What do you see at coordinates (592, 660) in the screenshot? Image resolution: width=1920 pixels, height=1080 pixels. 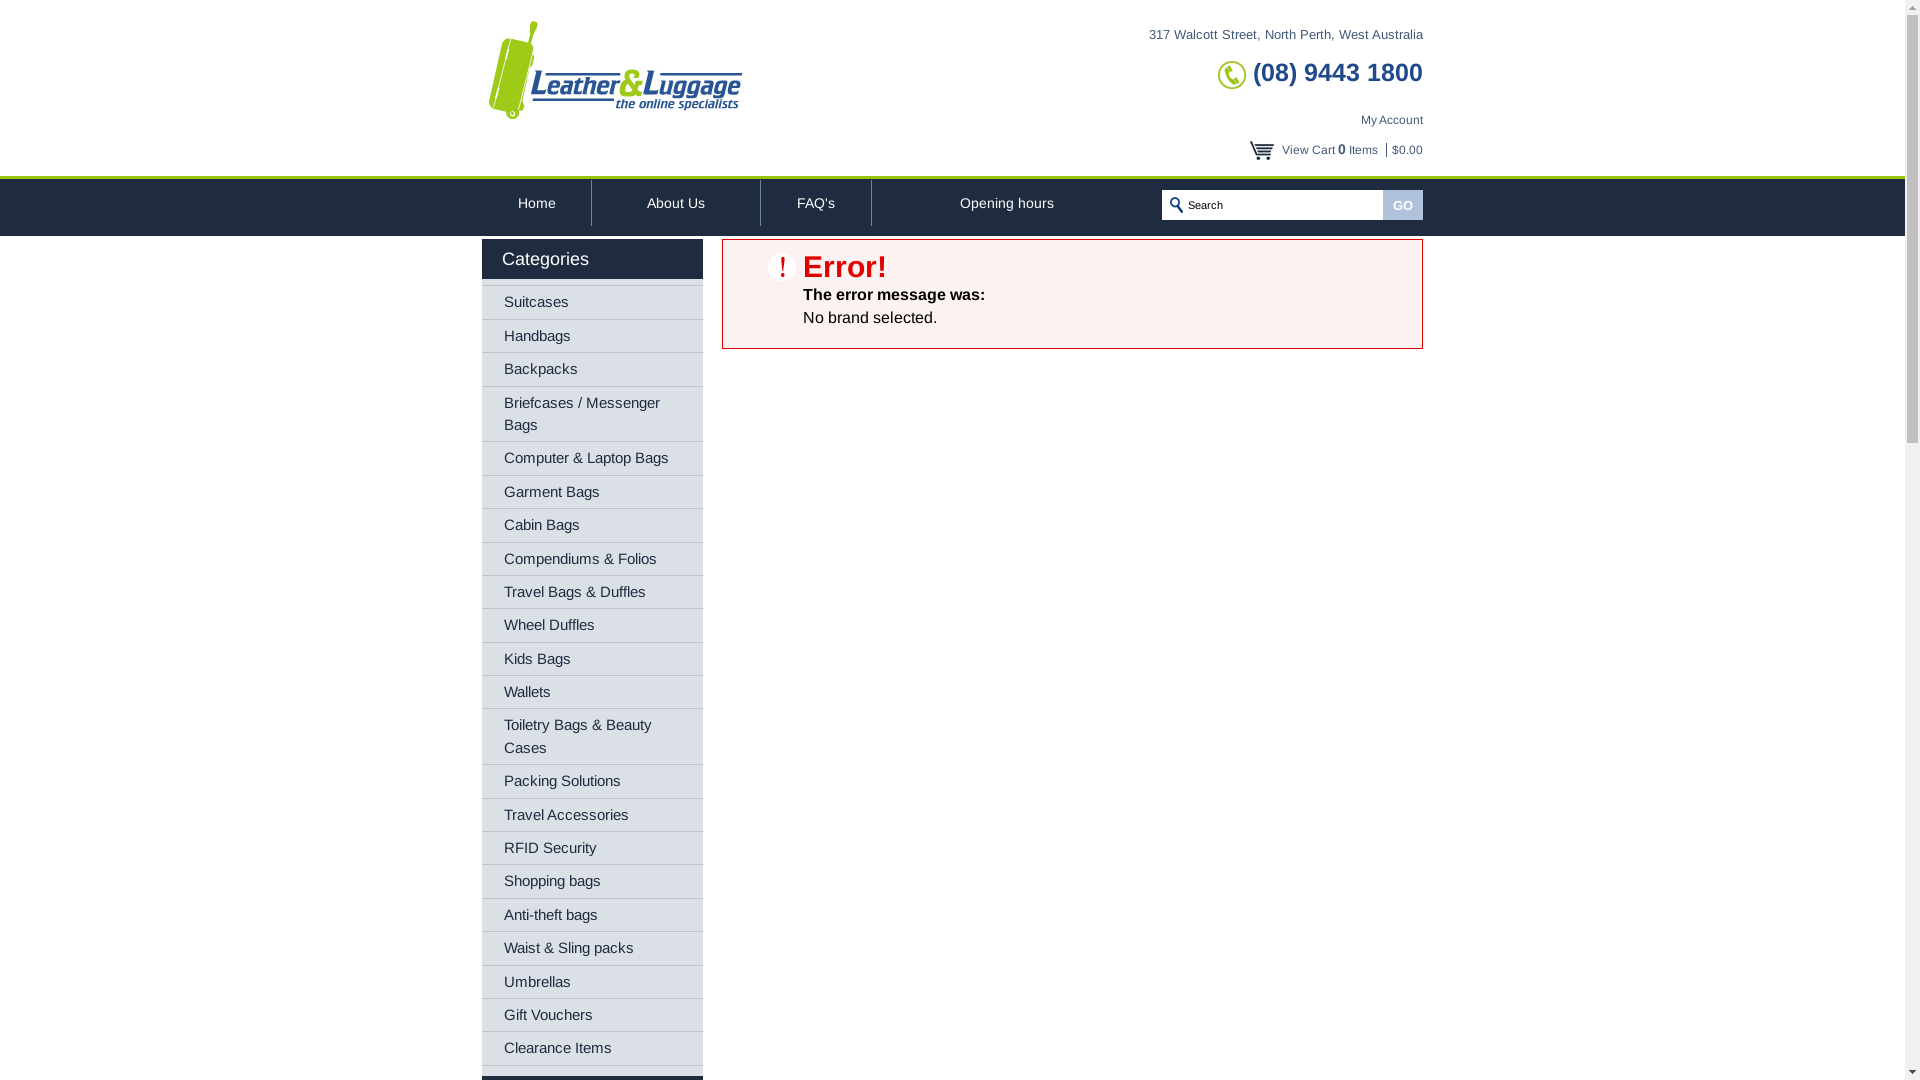 I see `Kids Bags` at bounding box center [592, 660].